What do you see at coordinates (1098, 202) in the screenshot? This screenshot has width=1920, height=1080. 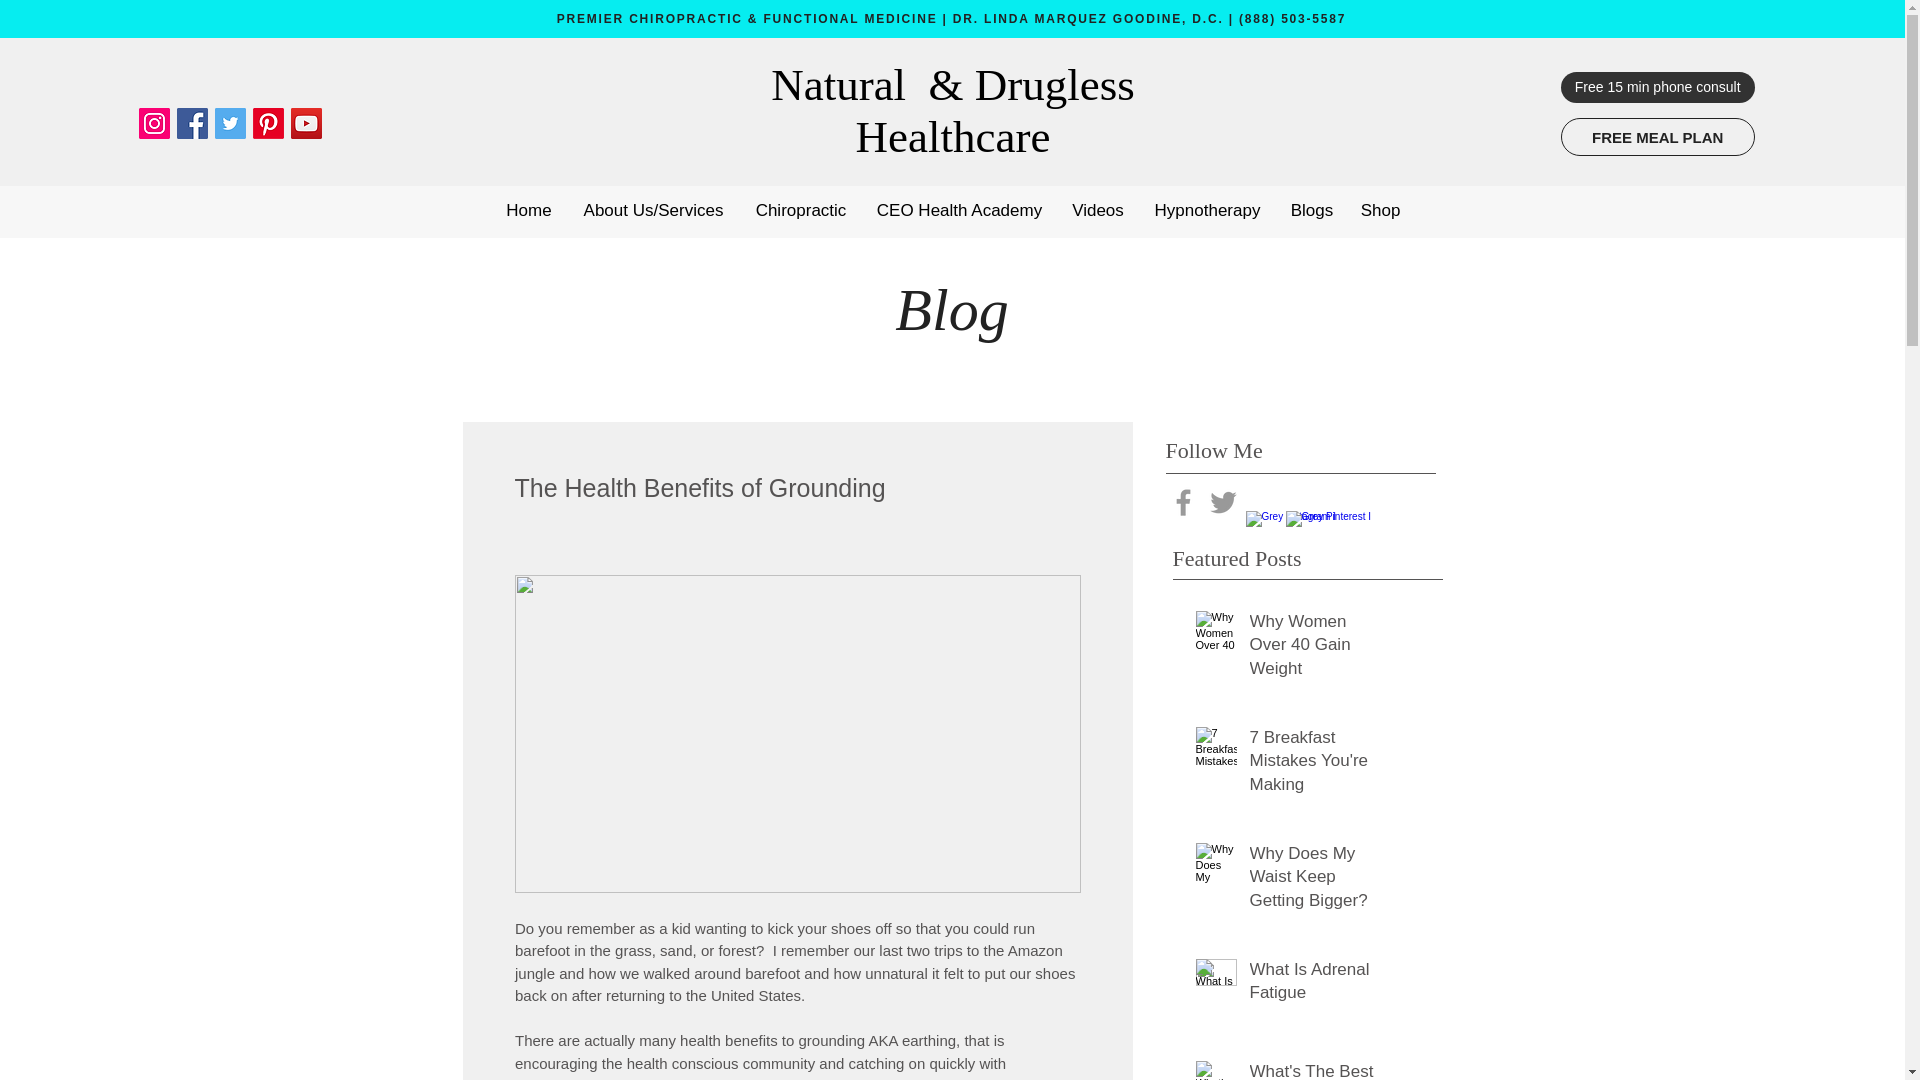 I see `Videos` at bounding box center [1098, 202].